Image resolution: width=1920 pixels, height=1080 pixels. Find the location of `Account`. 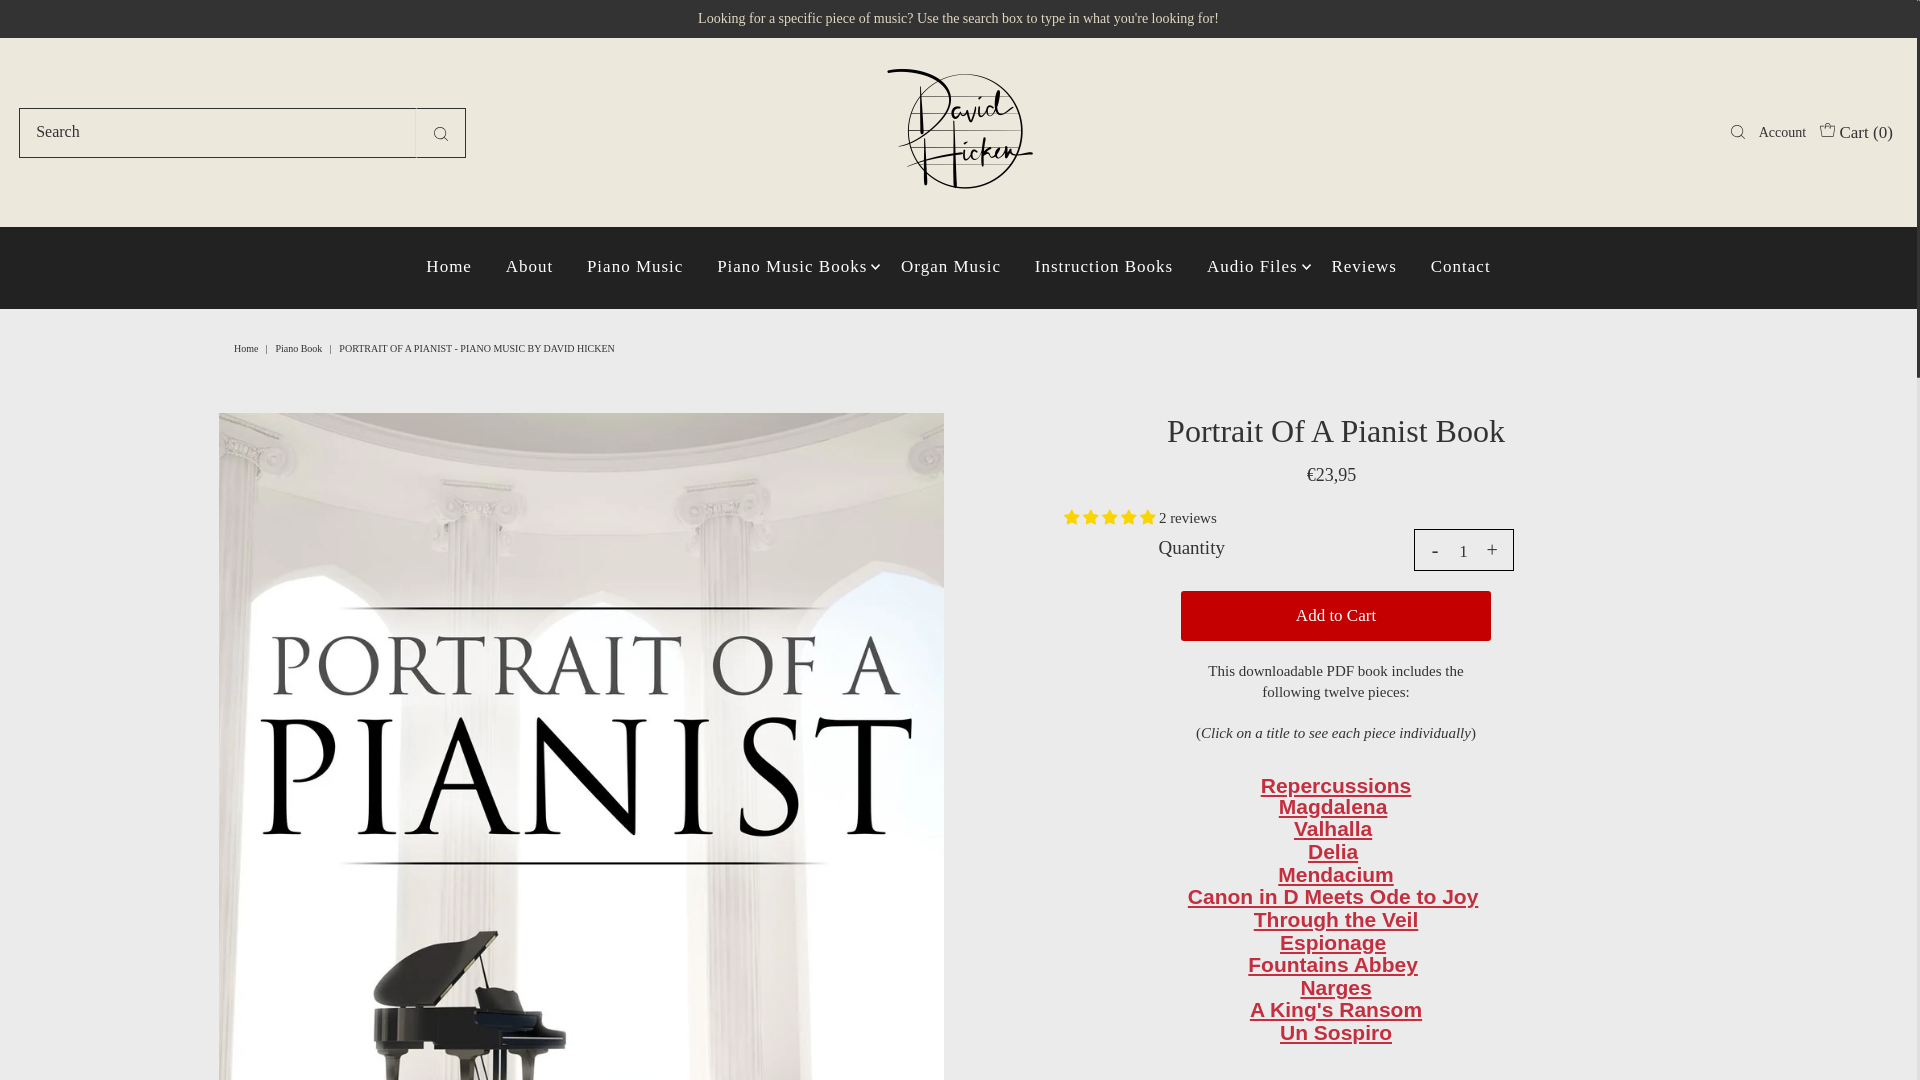

Account is located at coordinates (1782, 132).